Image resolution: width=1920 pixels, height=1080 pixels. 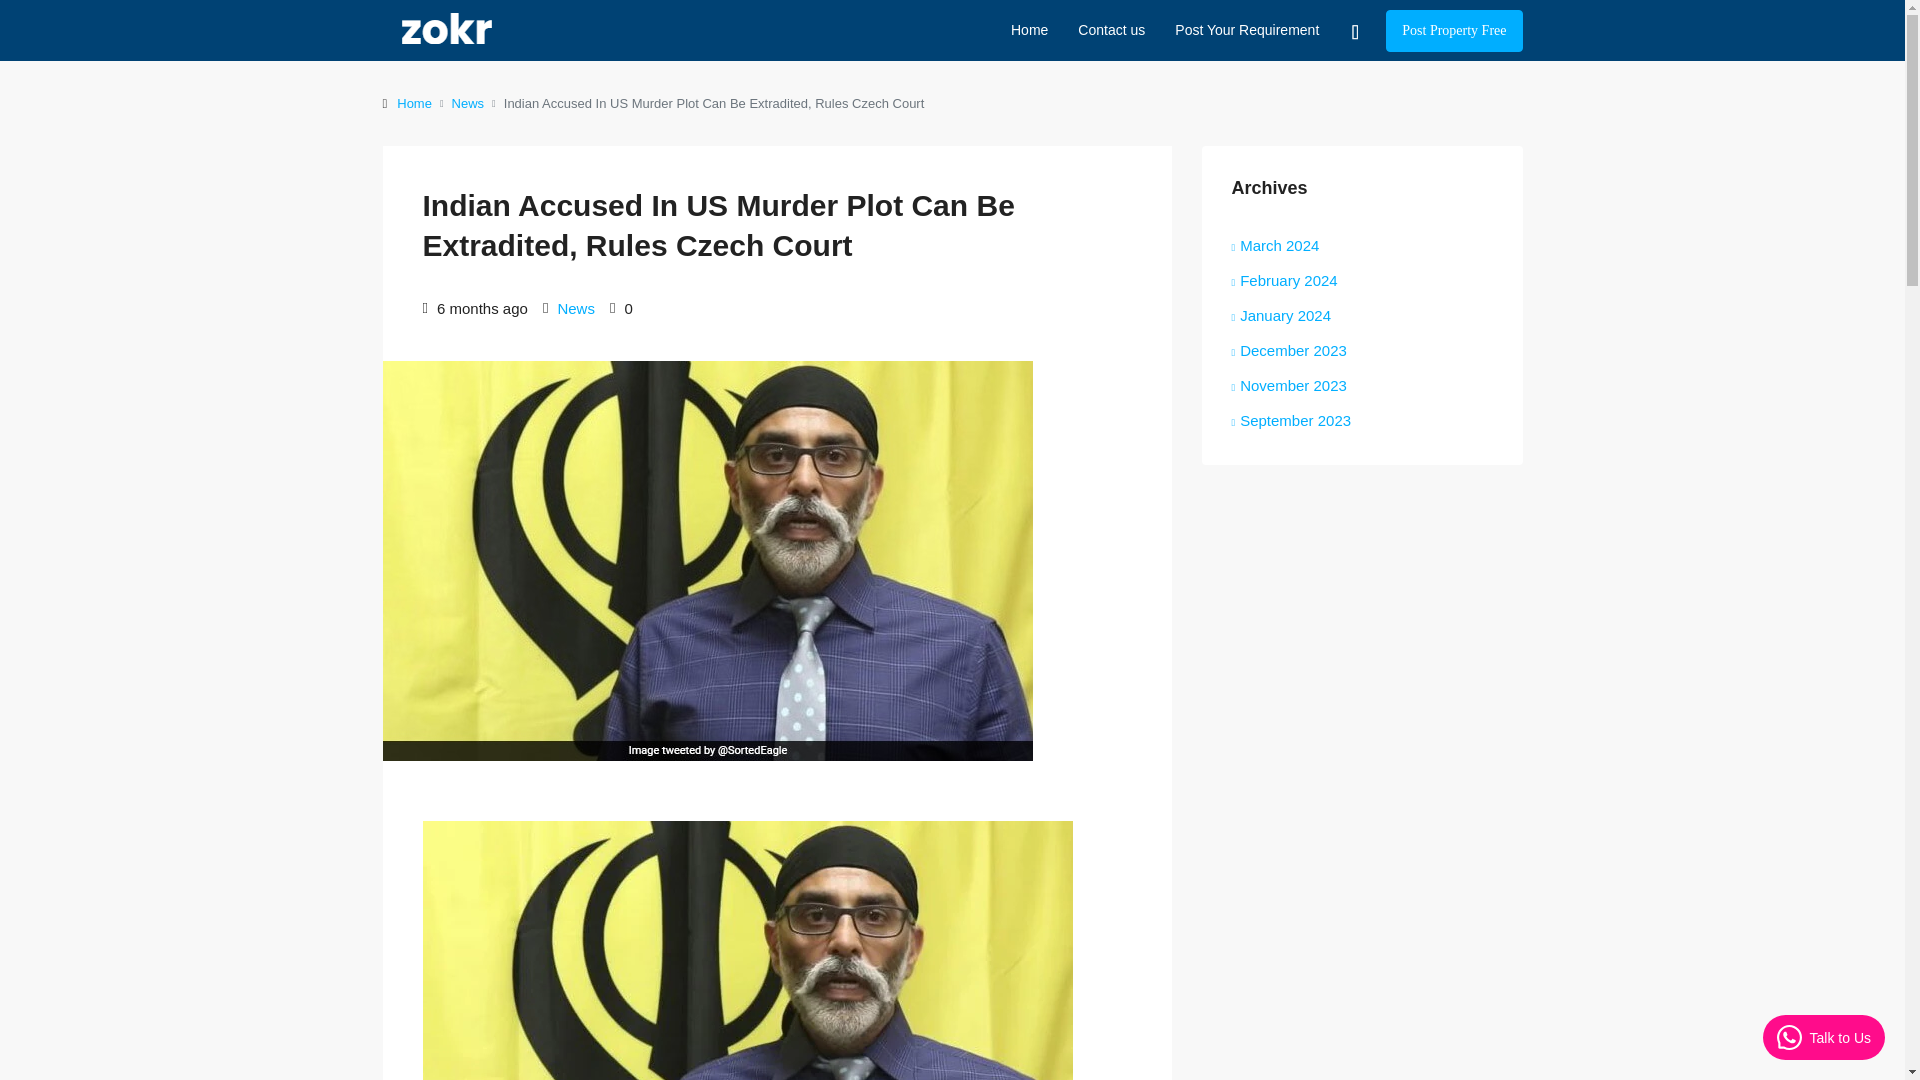 What do you see at coordinates (1276, 244) in the screenshot?
I see `March 2024` at bounding box center [1276, 244].